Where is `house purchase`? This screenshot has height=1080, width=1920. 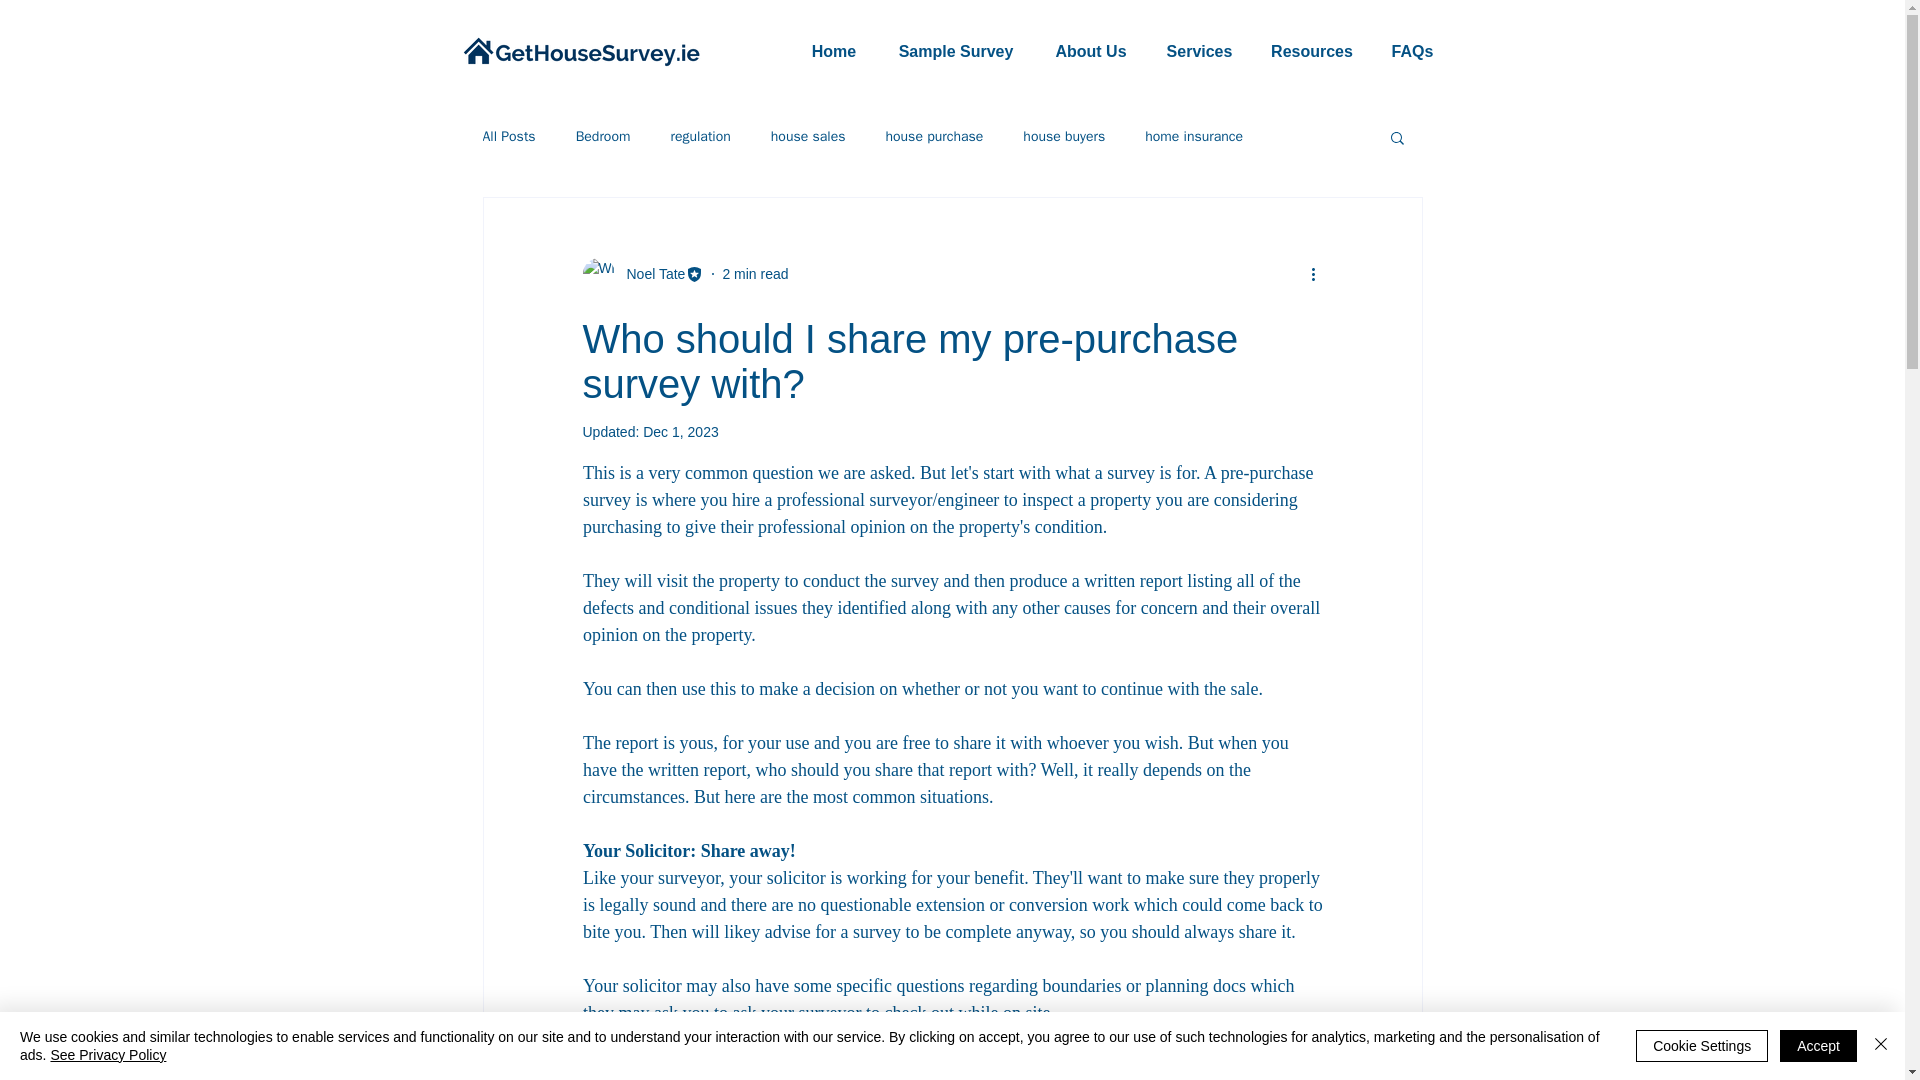
house purchase is located at coordinates (934, 136).